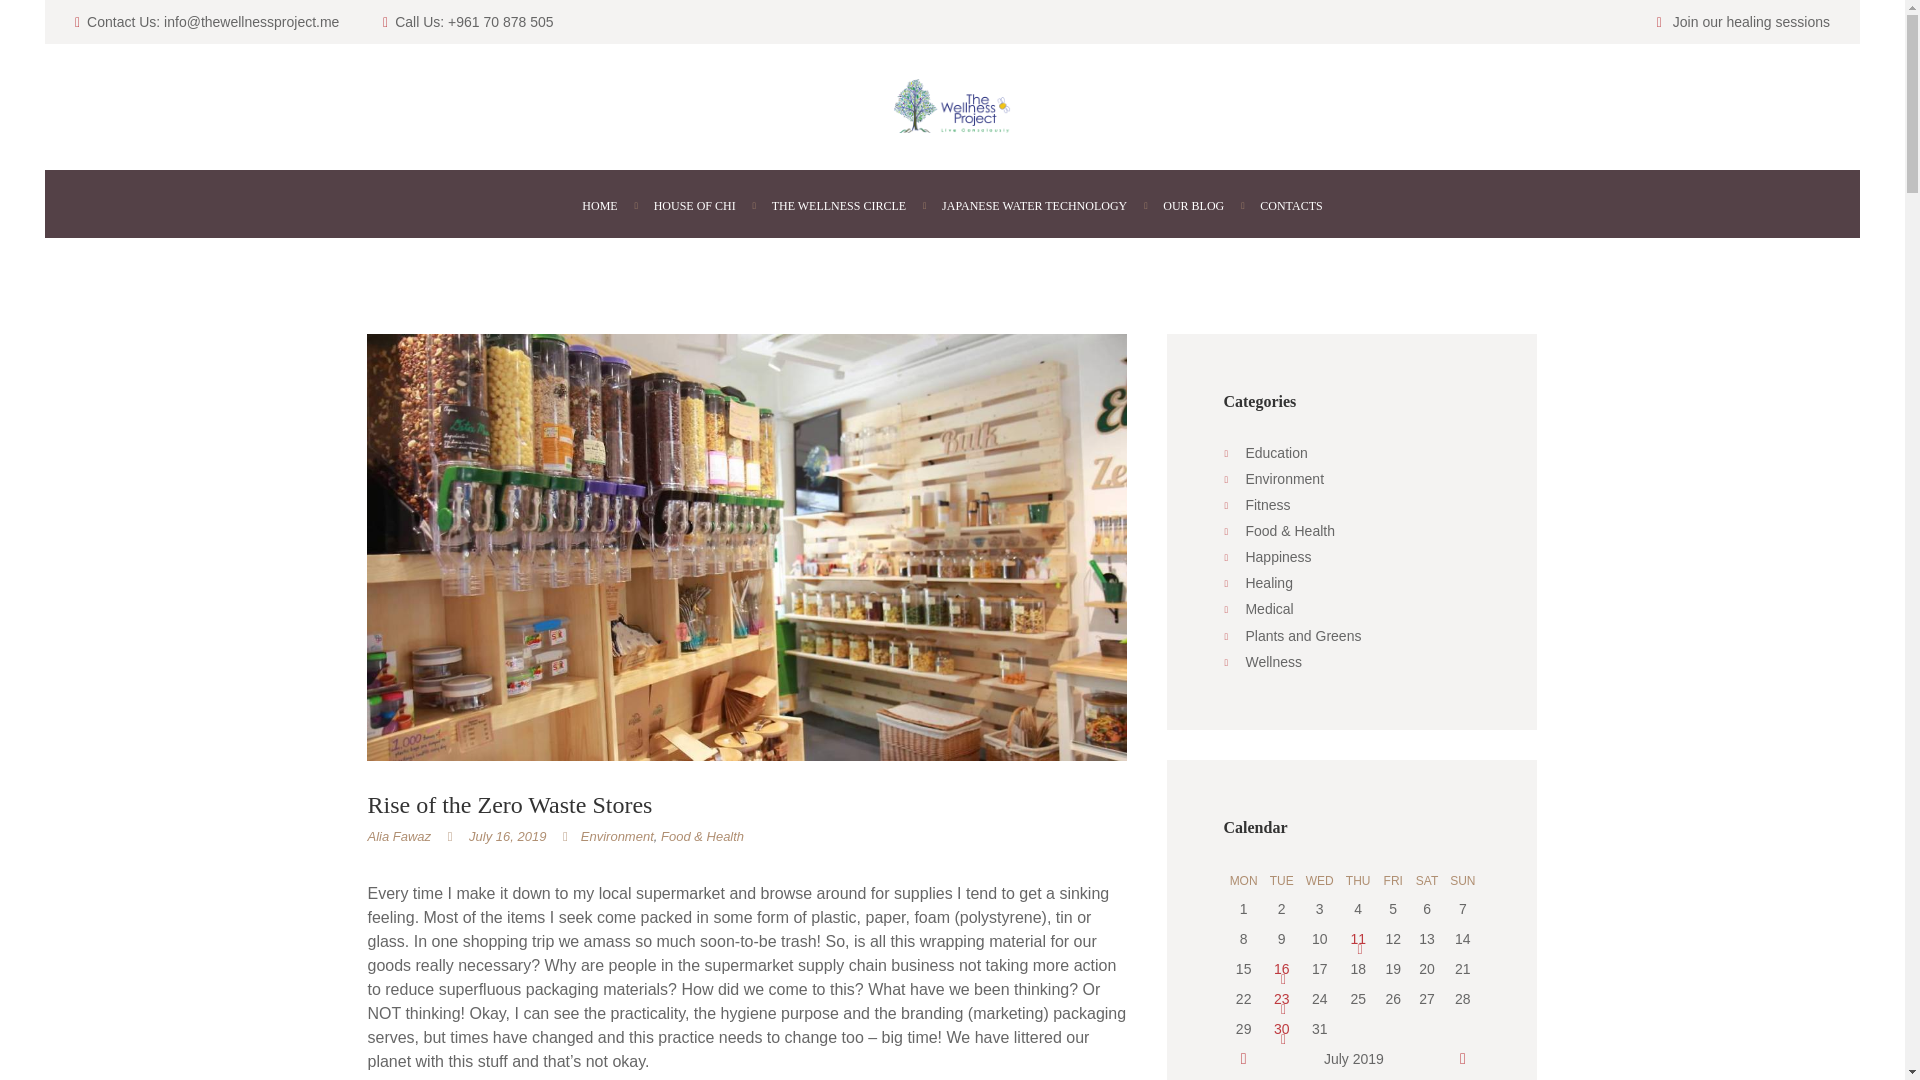 The width and height of the screenshot is (1920, 1080). I want to click on Alia Fawaz, so click(398, 836).